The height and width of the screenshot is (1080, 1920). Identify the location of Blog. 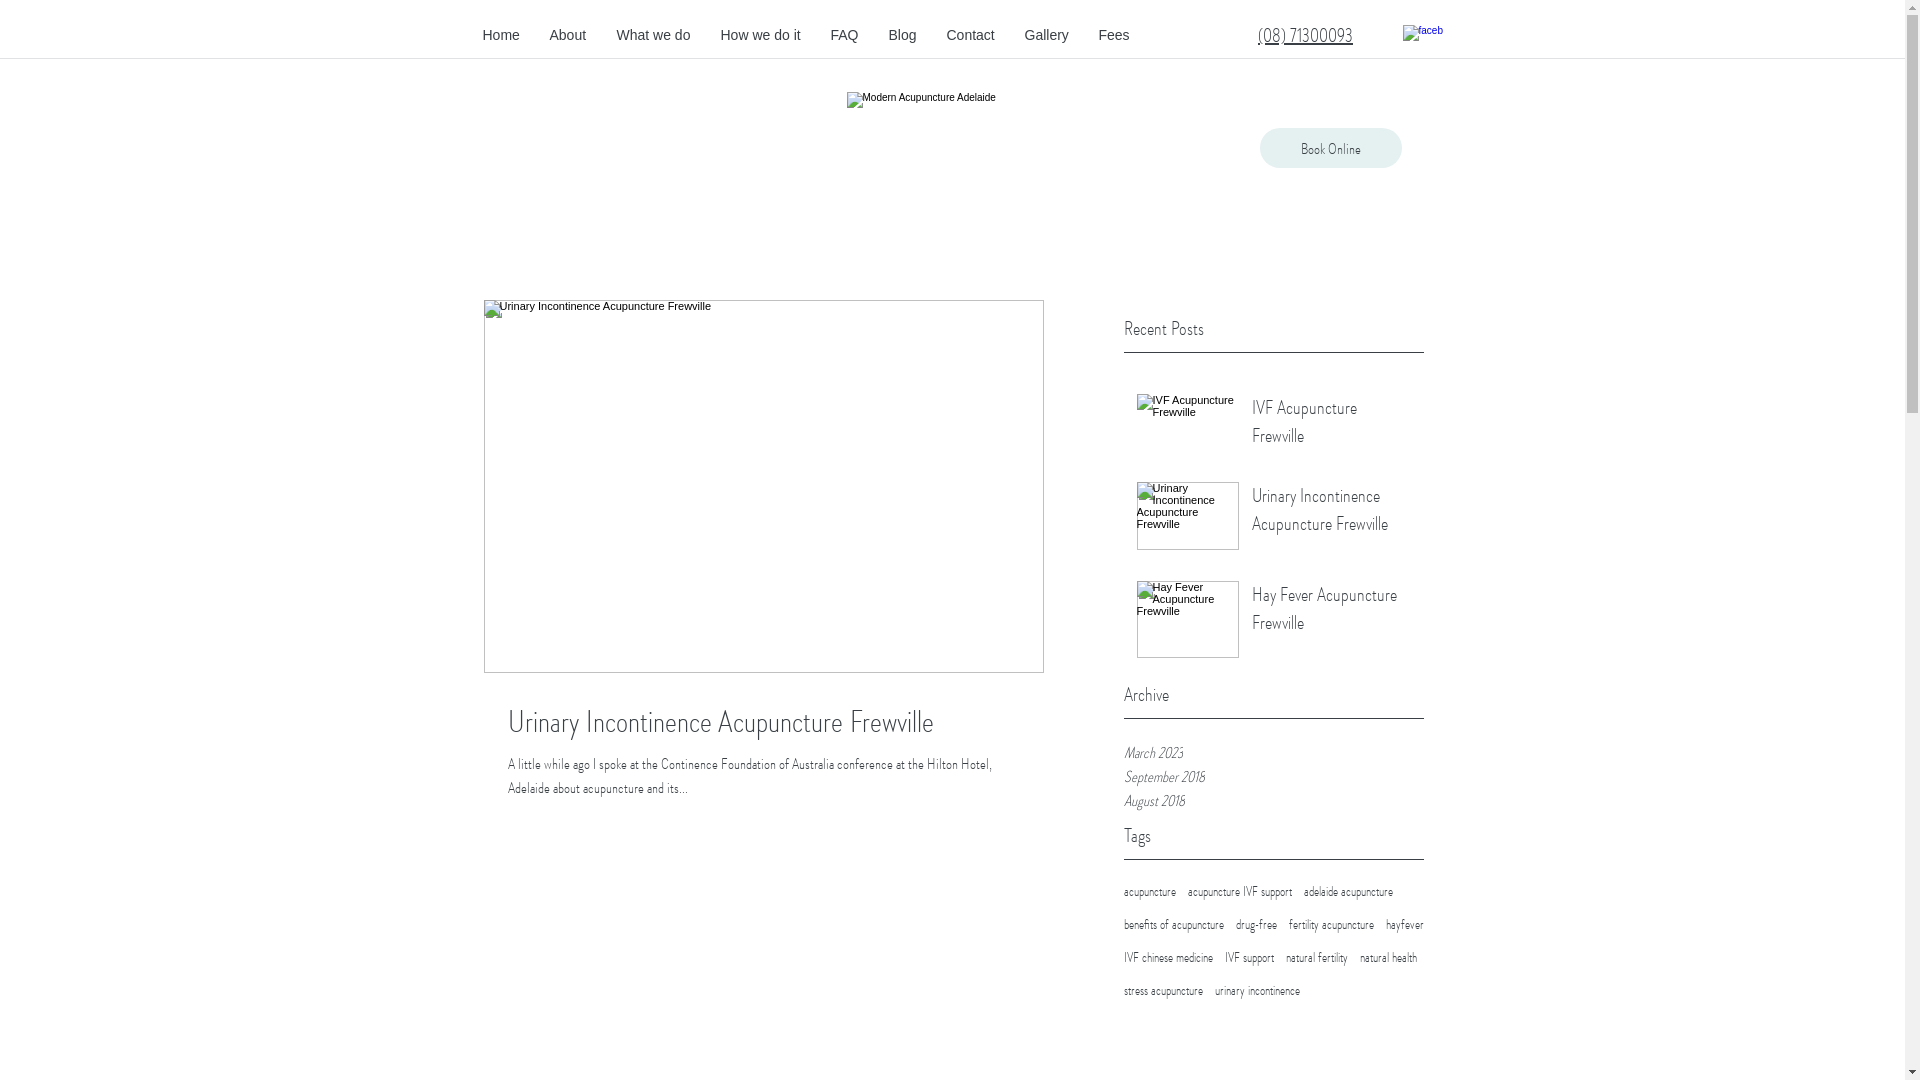
(903, 35).